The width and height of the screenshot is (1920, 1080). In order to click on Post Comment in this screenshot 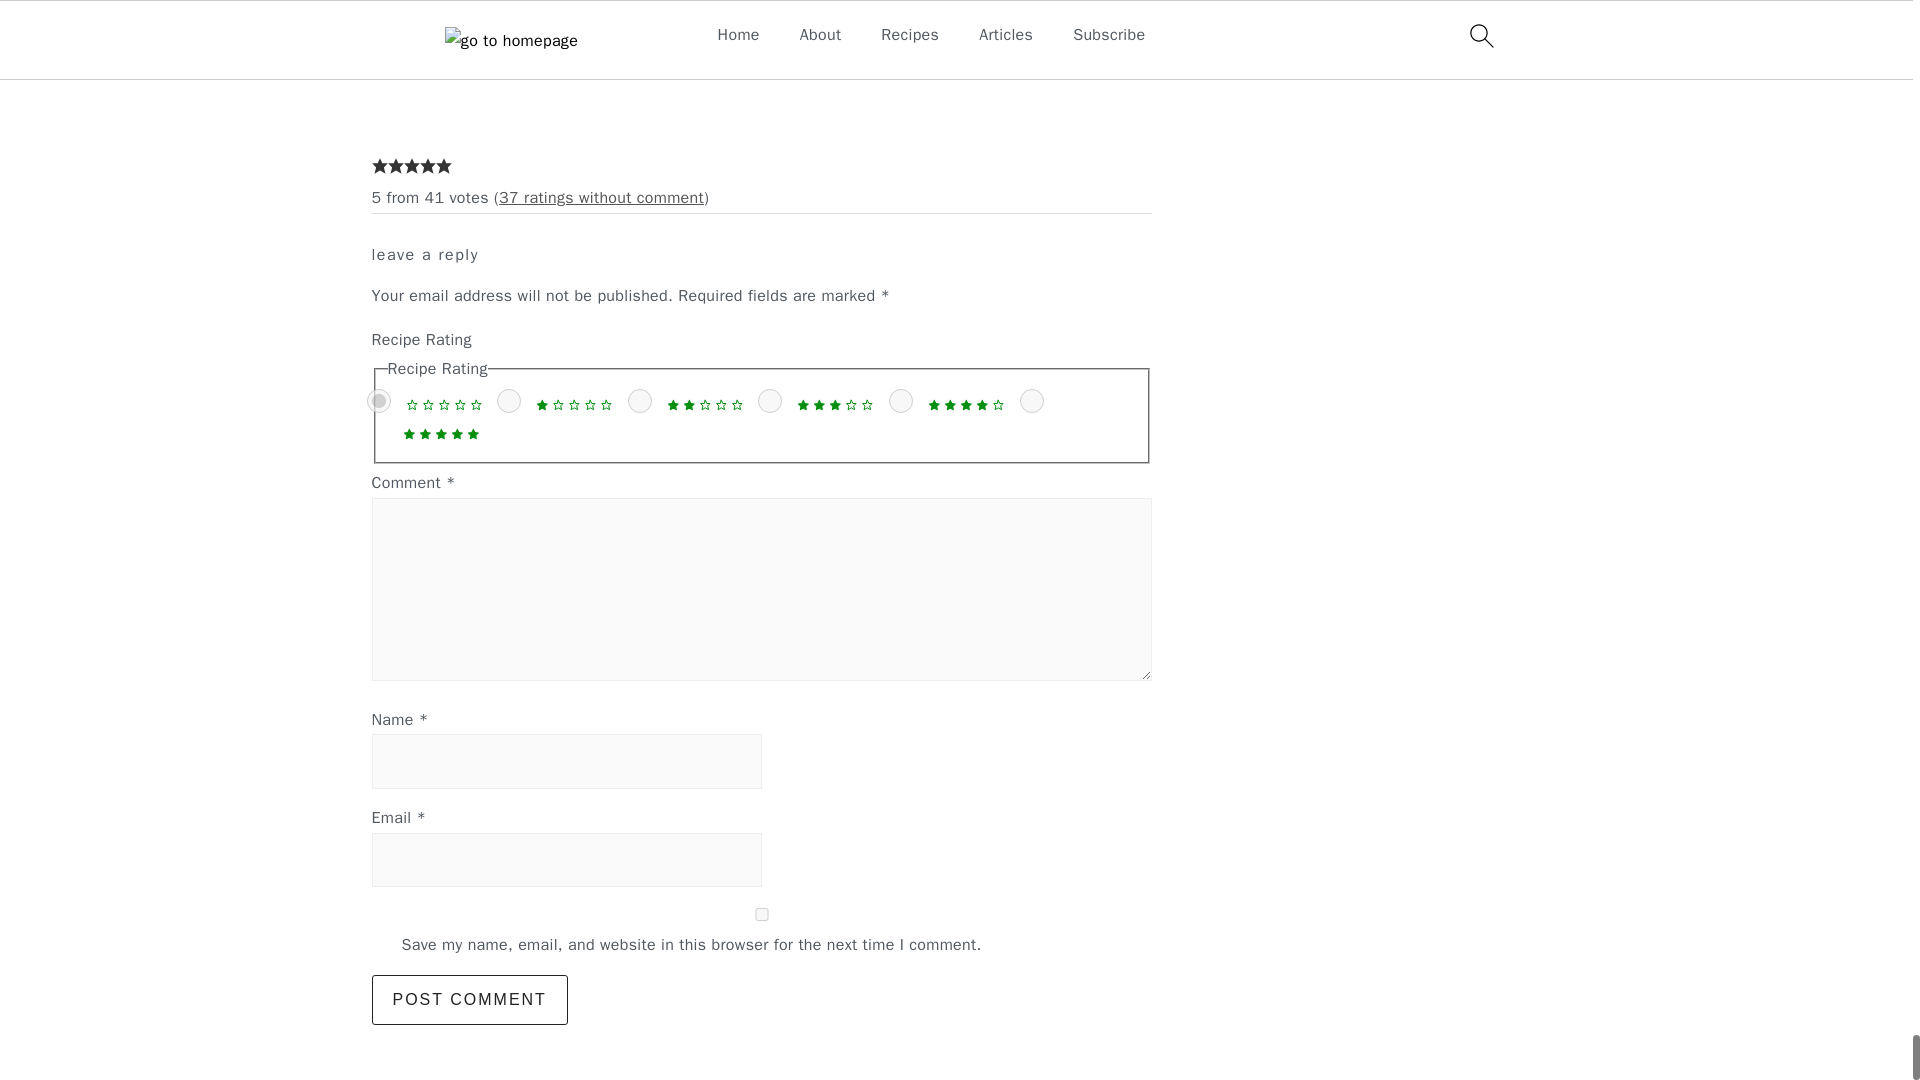, I will do `click(470, 1000)`.